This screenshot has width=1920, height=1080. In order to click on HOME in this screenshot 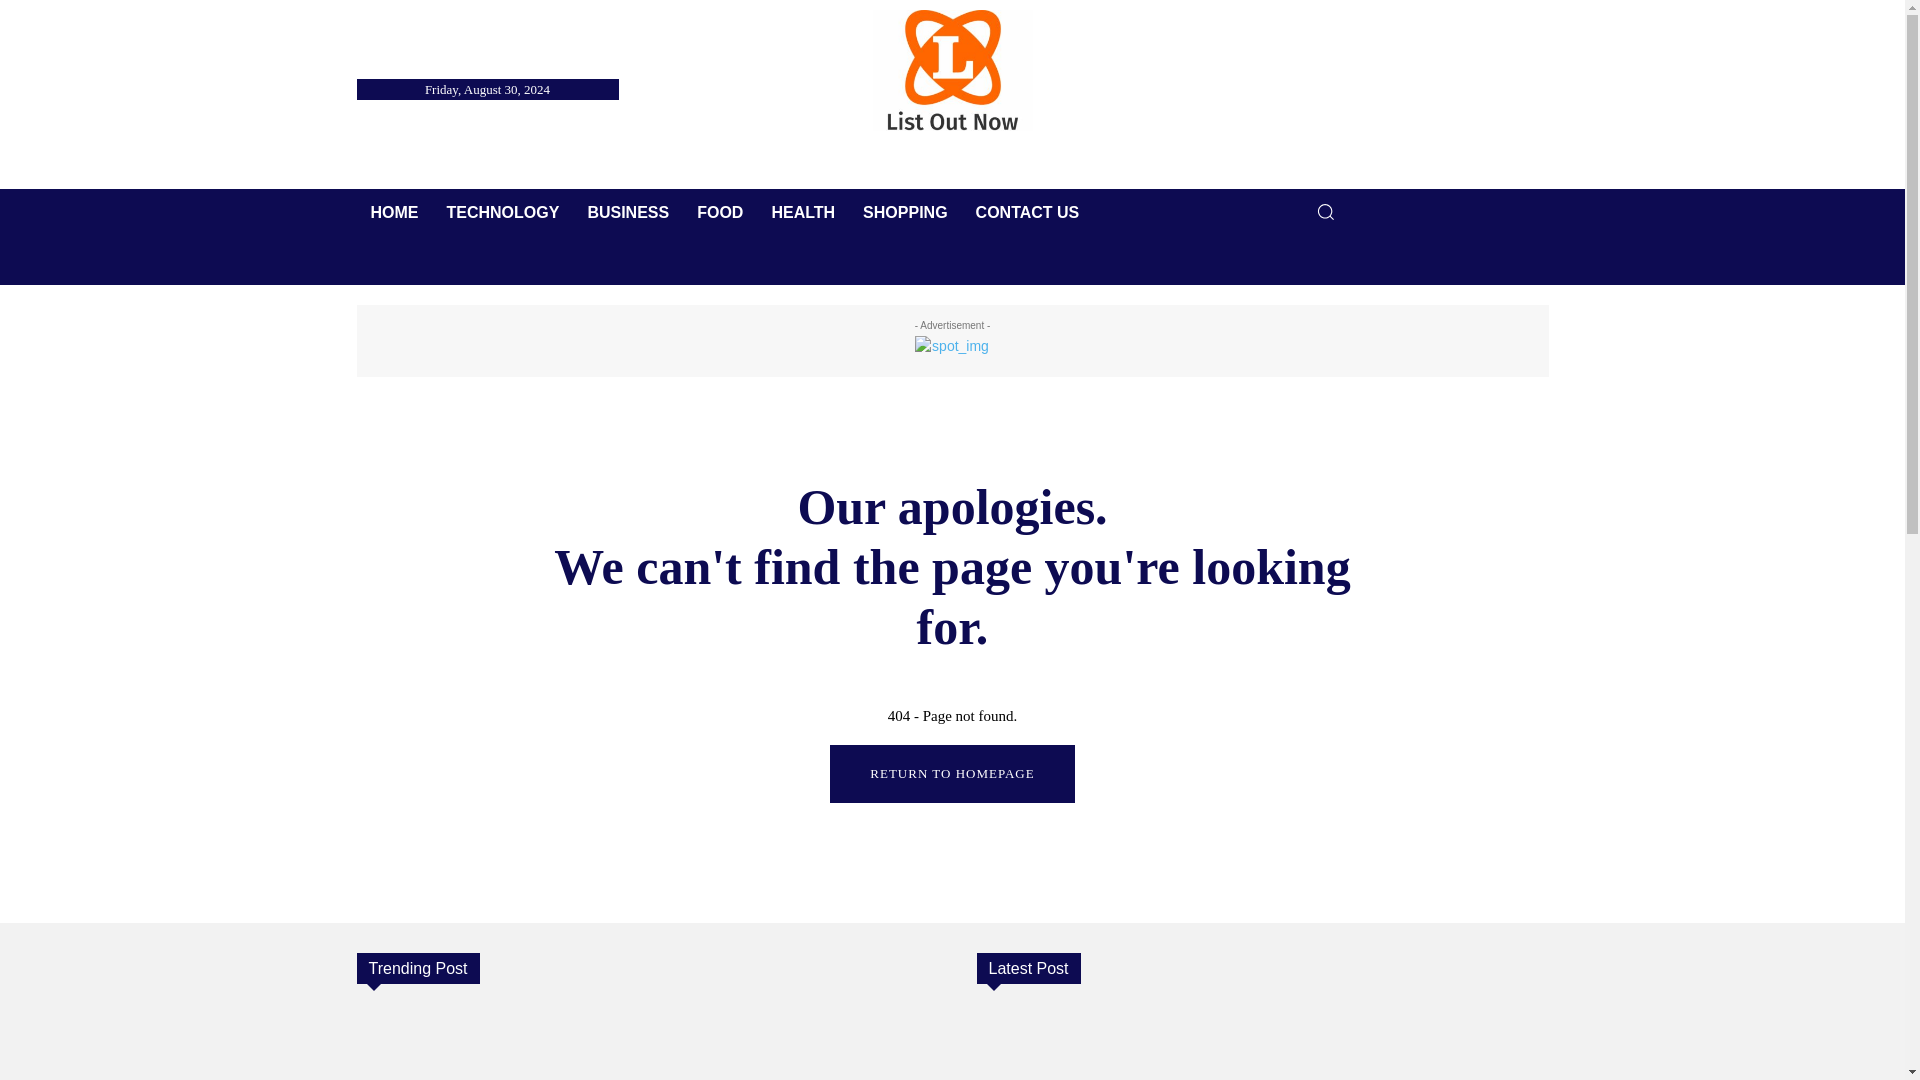, I will do `click(394, 212)`.